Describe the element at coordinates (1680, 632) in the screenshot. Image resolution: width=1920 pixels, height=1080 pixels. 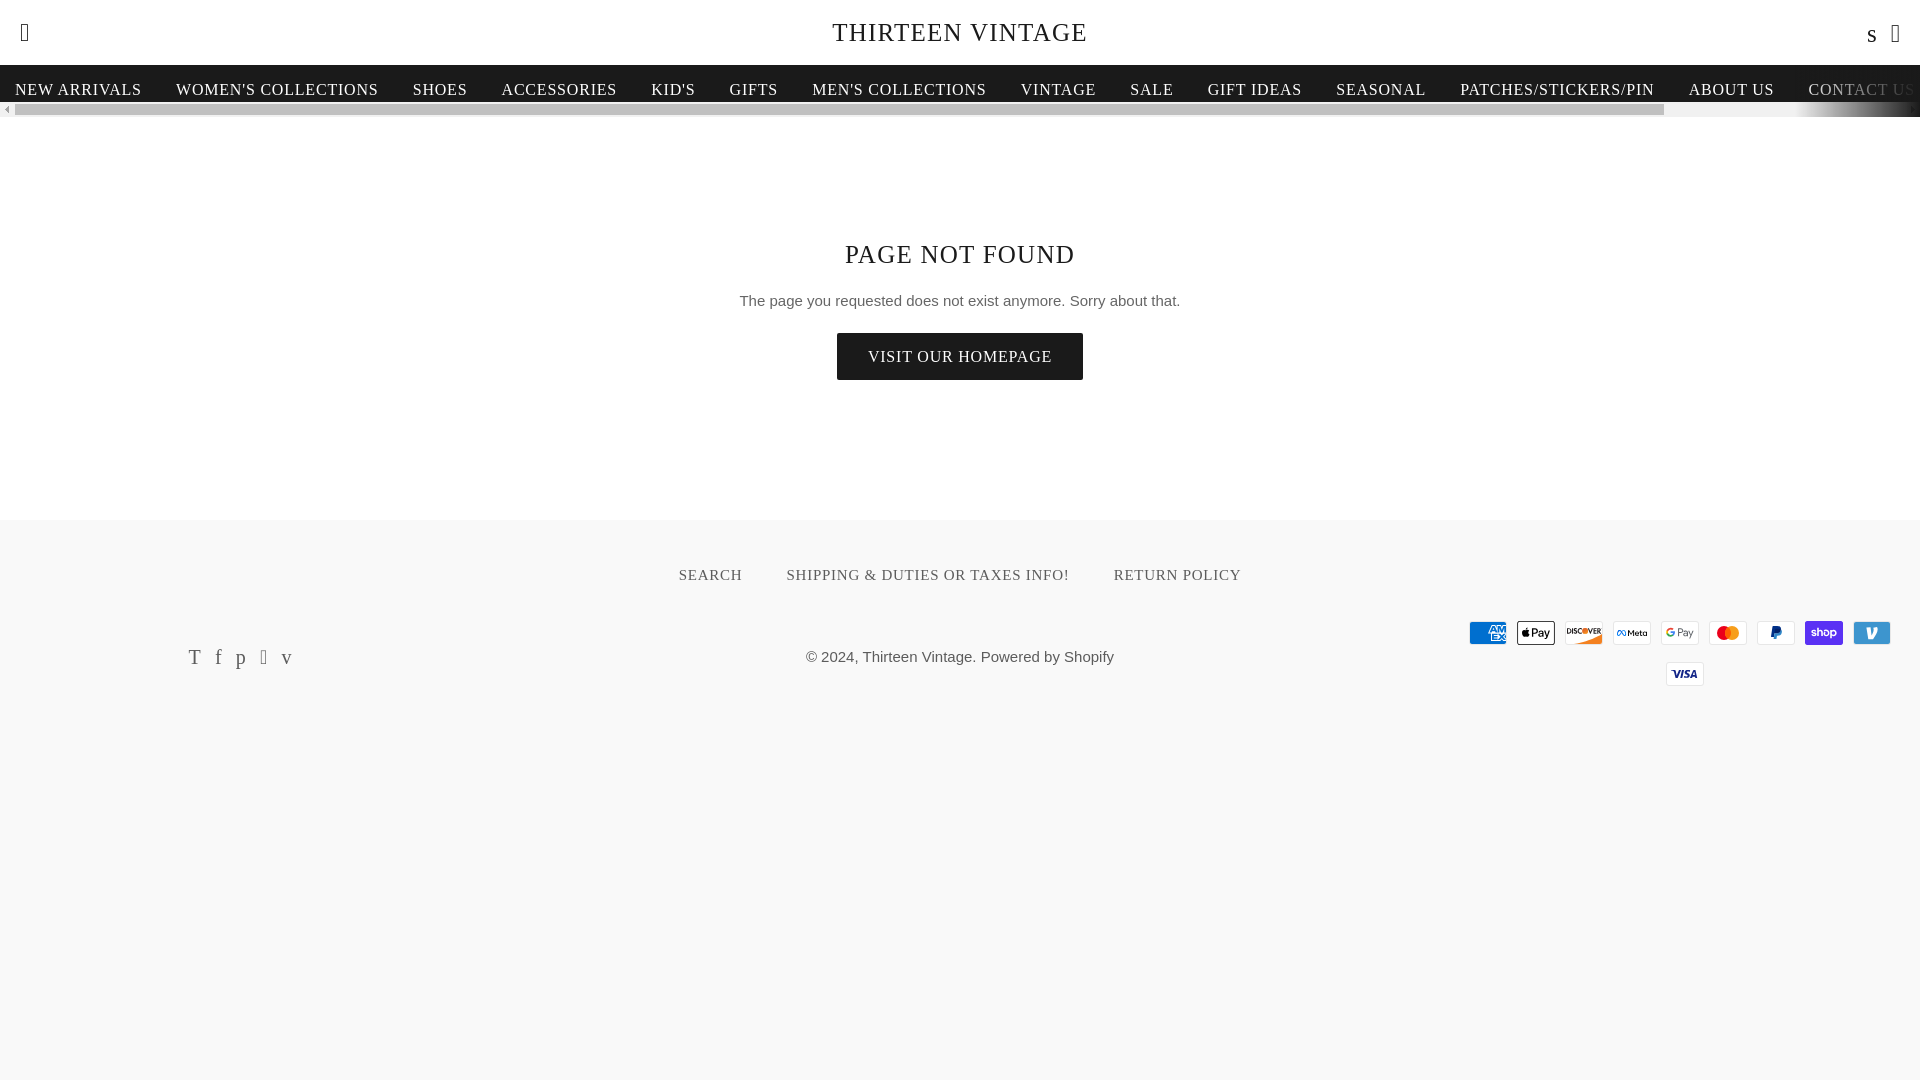
I see `Google Pay` at that location.